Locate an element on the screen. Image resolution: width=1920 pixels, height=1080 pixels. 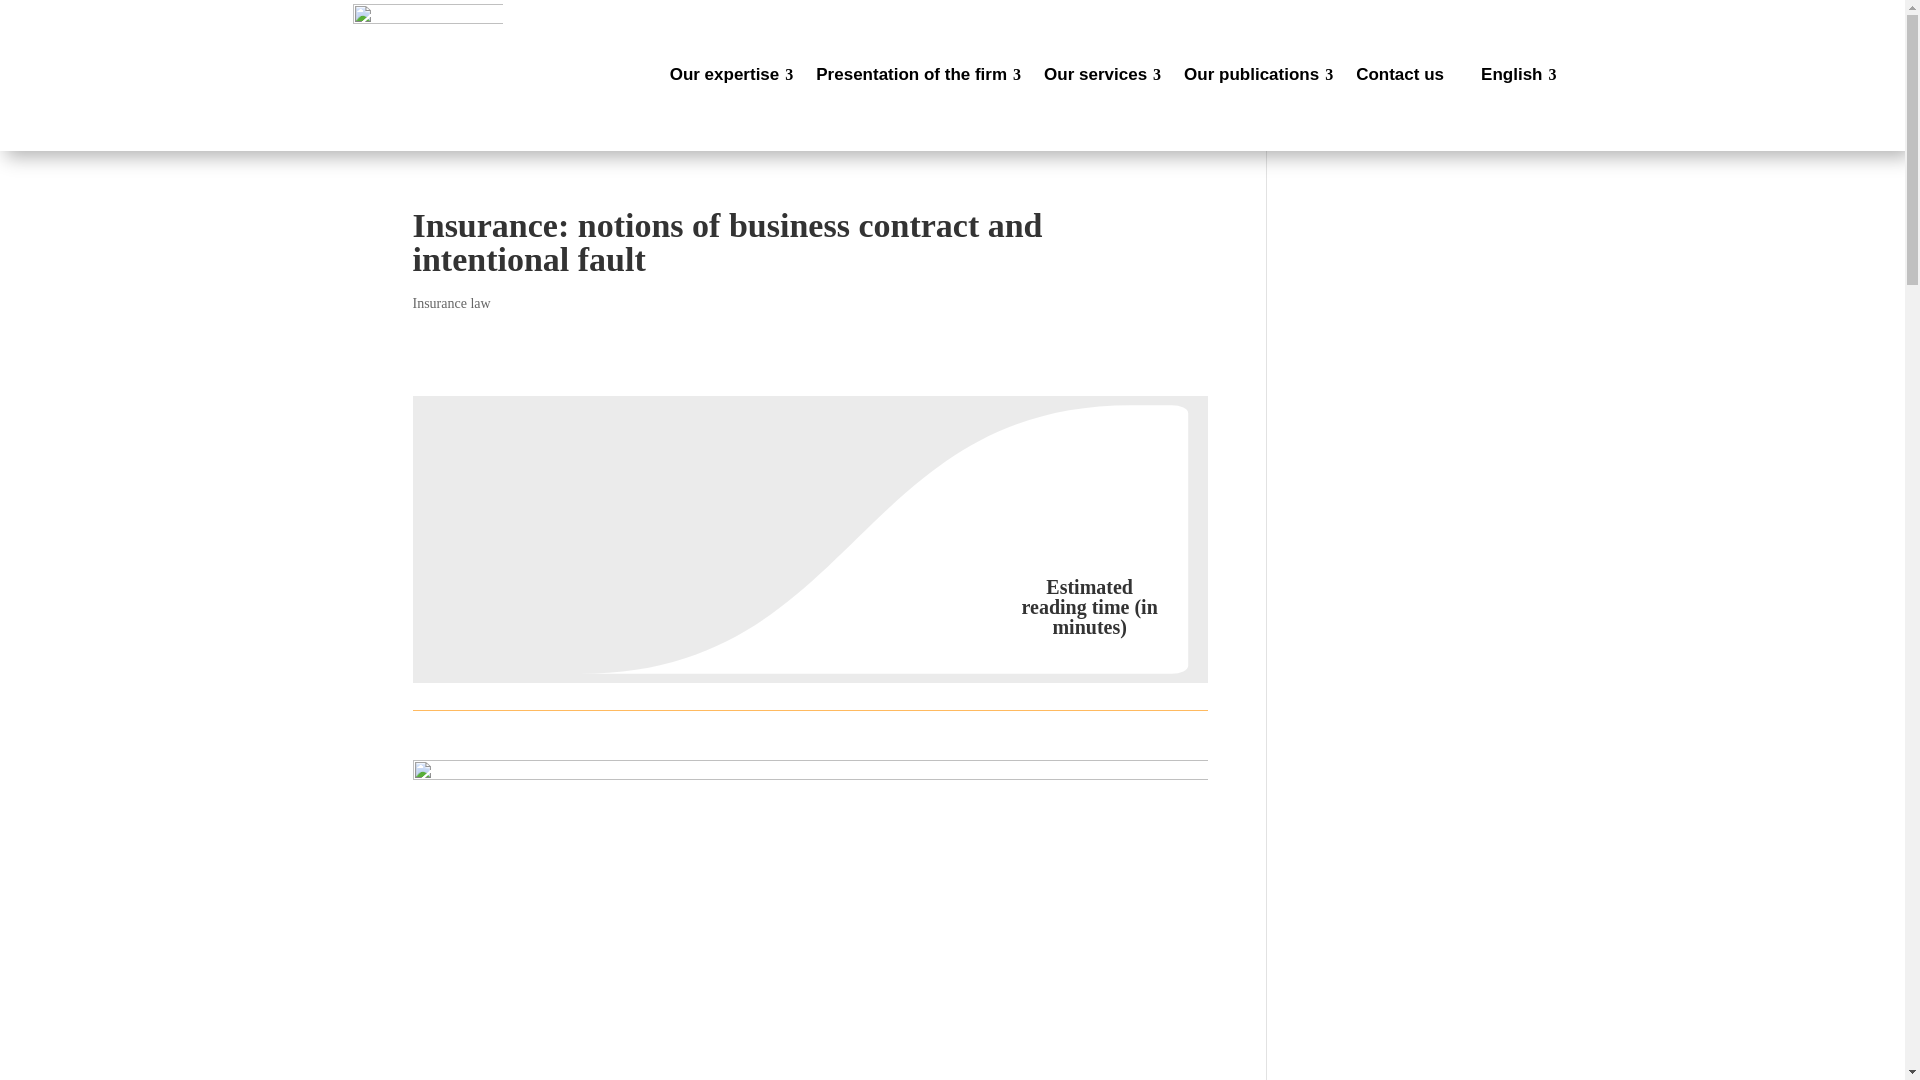
Insurance law is located at coordinates (450, 303).